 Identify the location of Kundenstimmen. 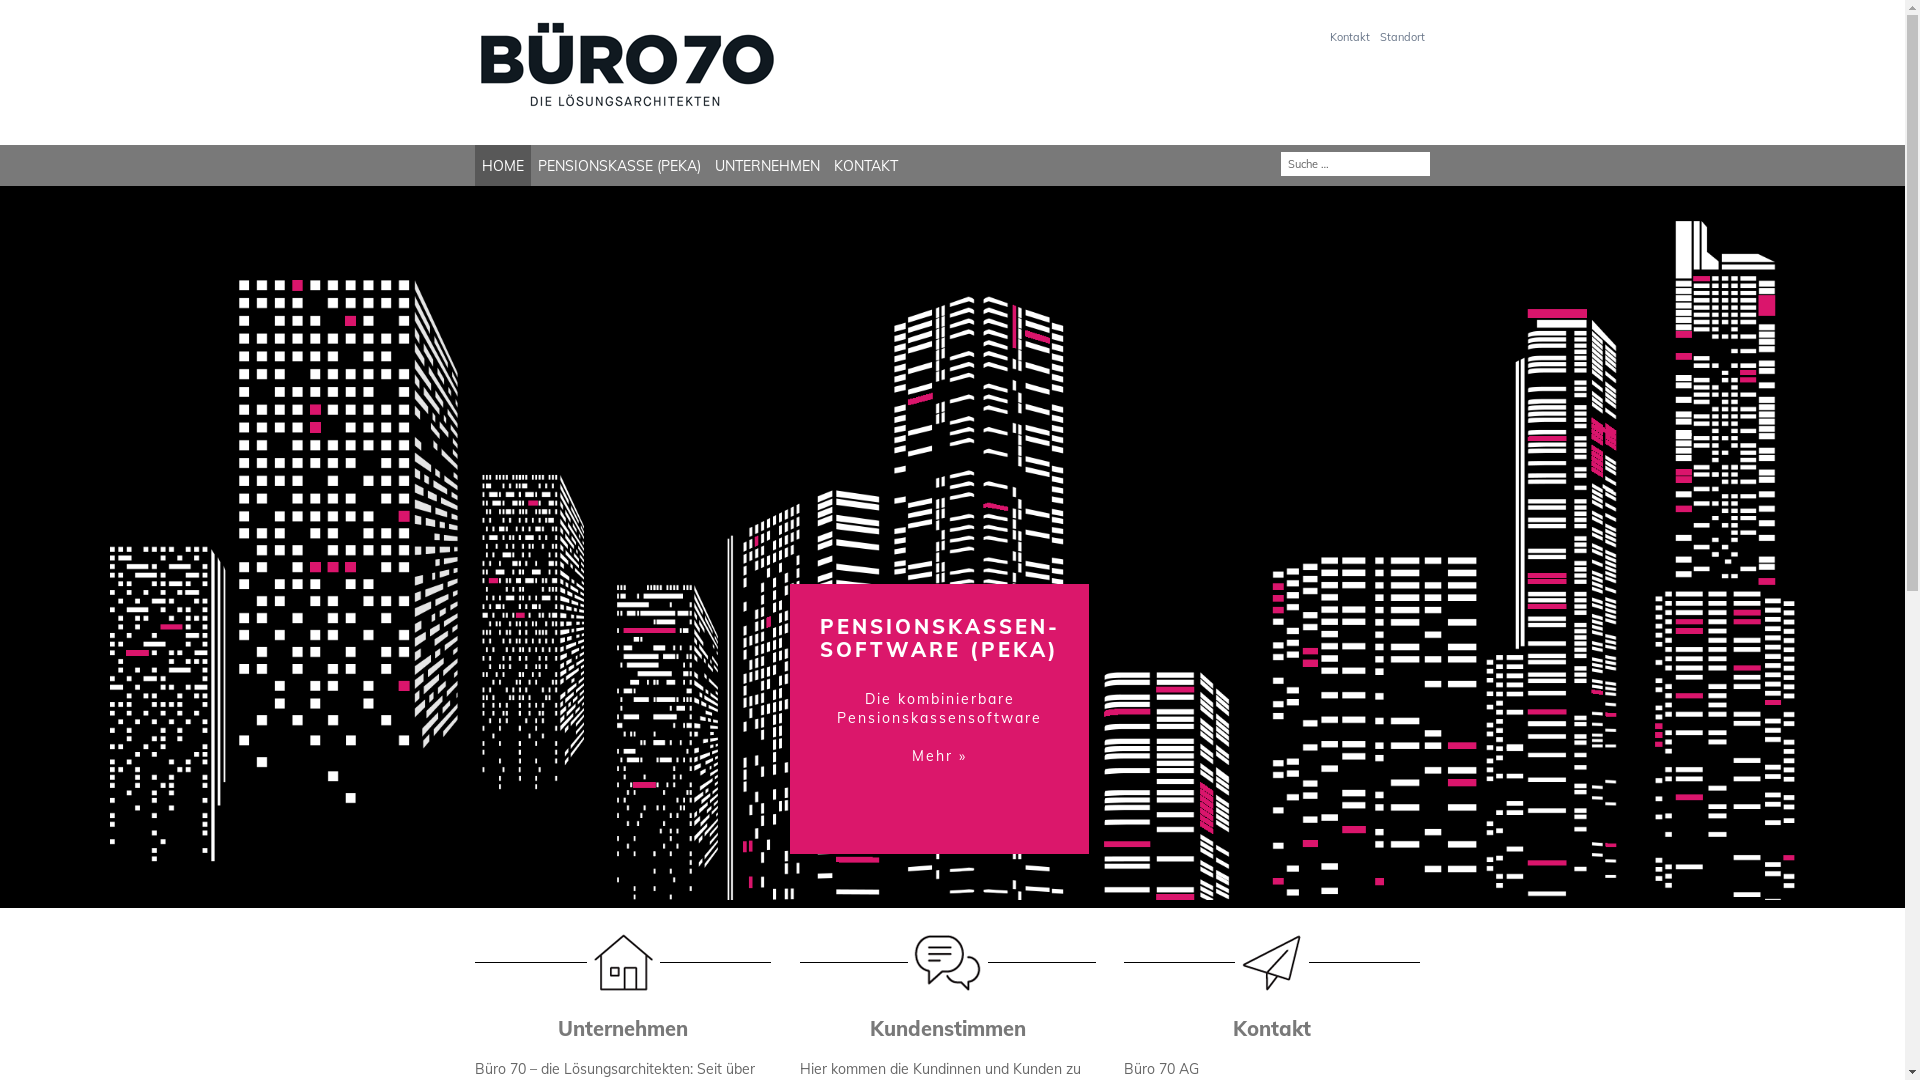
(948, 1028).